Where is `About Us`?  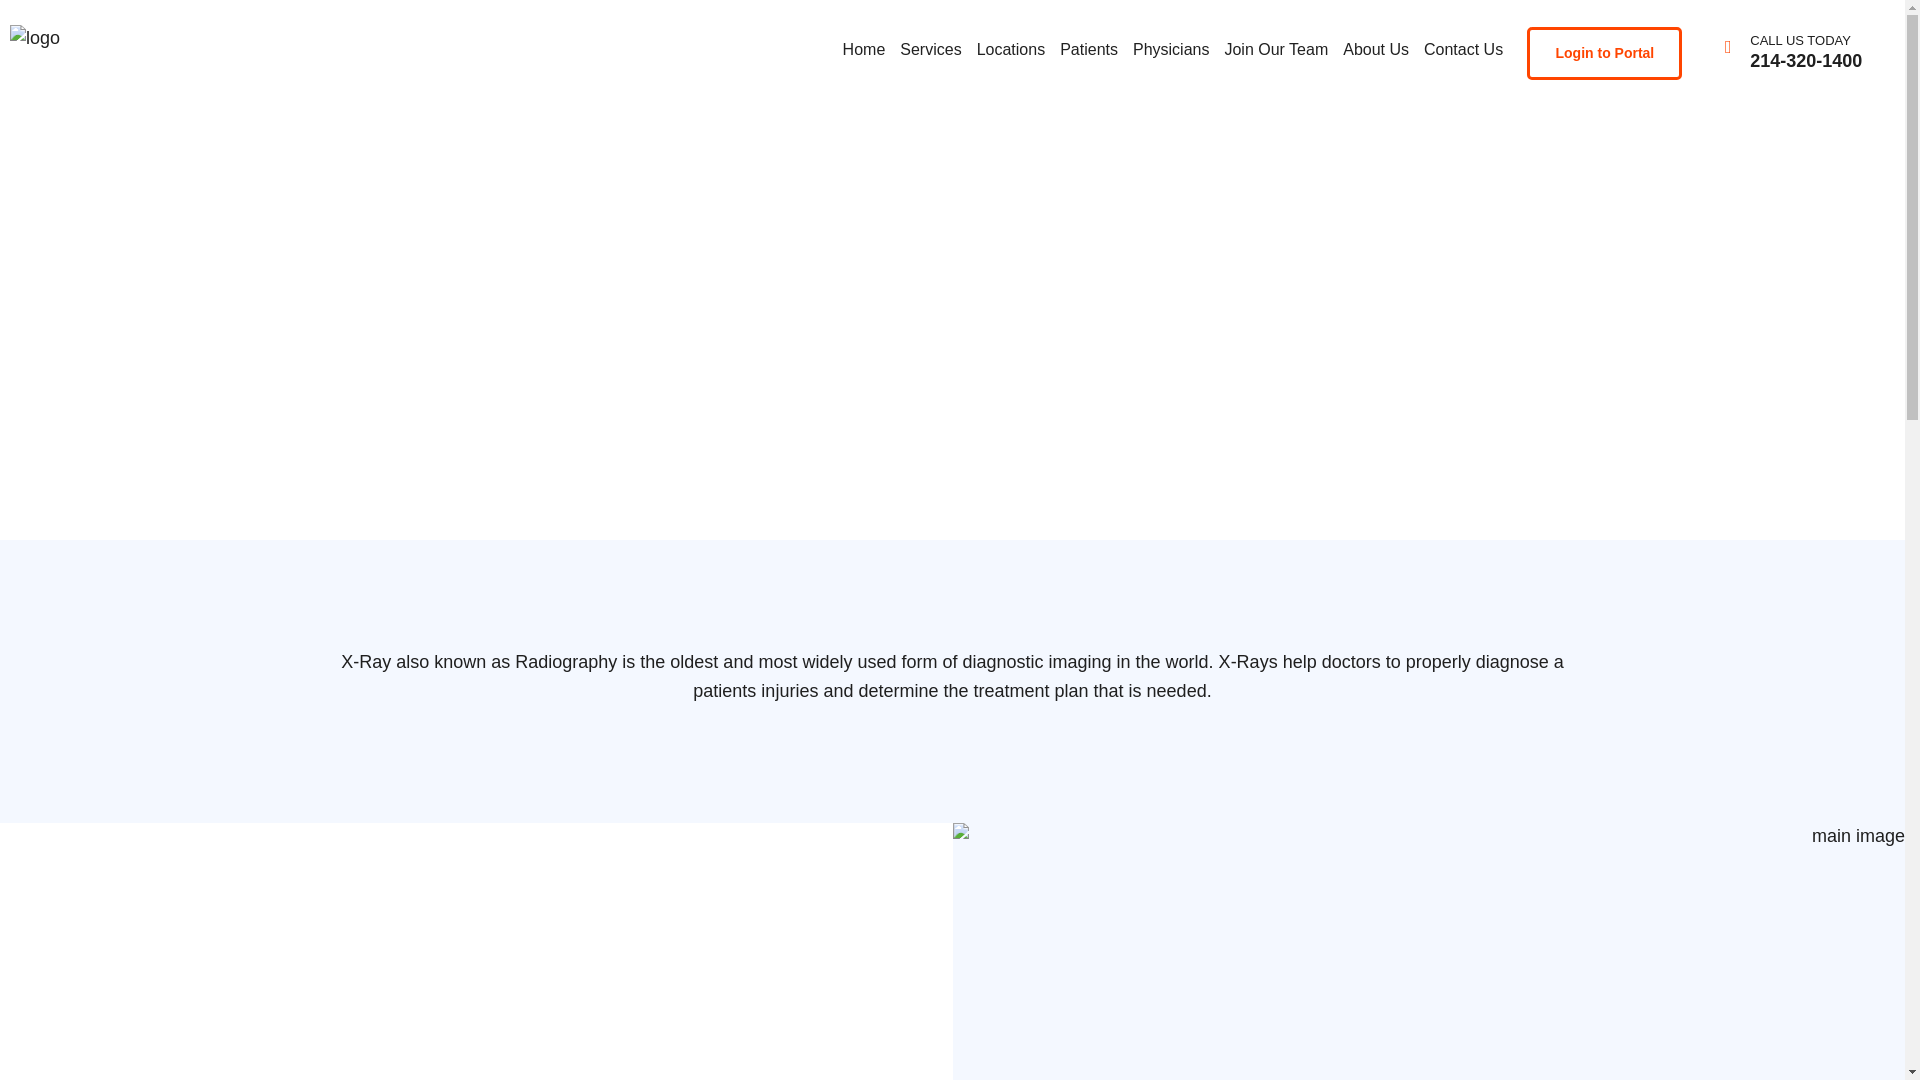
About Us is located at coordinates (1376, 49).